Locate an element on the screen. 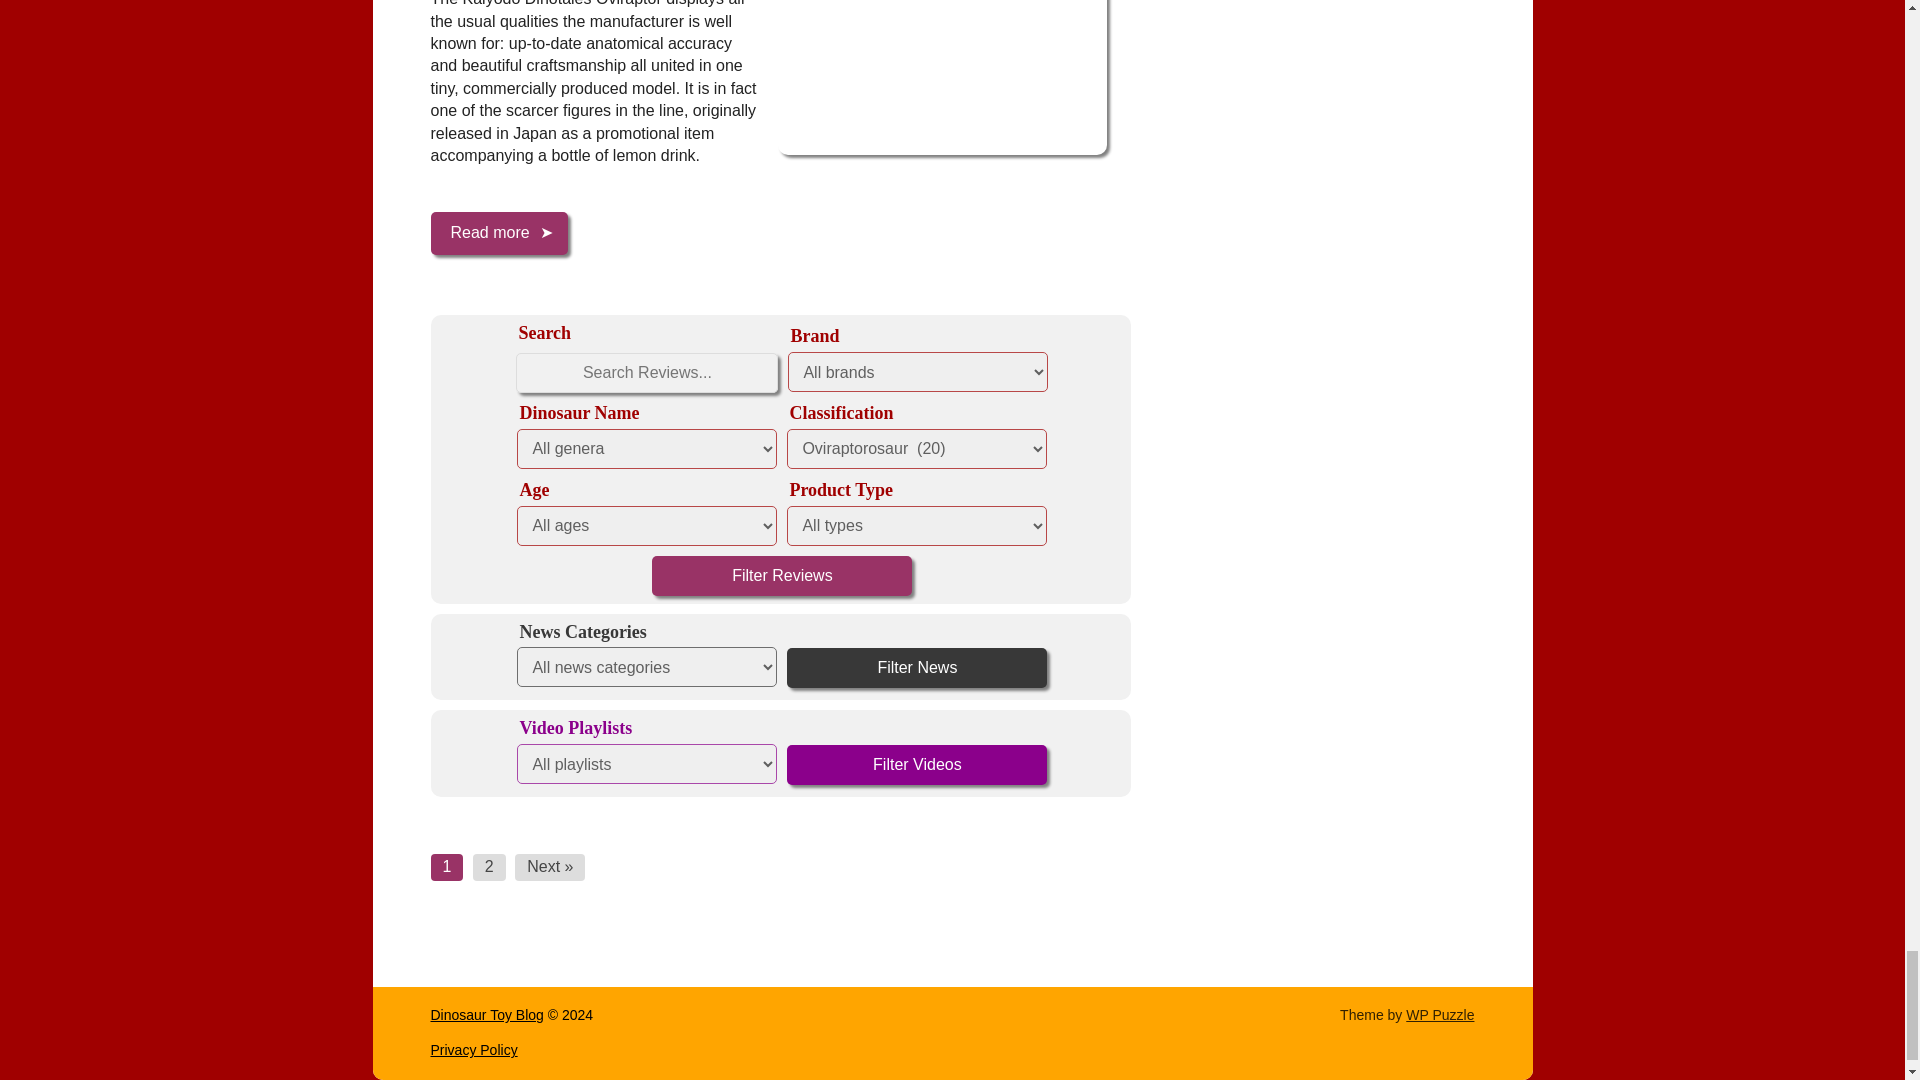  Filter Videos is located at coordinates (916, 765).